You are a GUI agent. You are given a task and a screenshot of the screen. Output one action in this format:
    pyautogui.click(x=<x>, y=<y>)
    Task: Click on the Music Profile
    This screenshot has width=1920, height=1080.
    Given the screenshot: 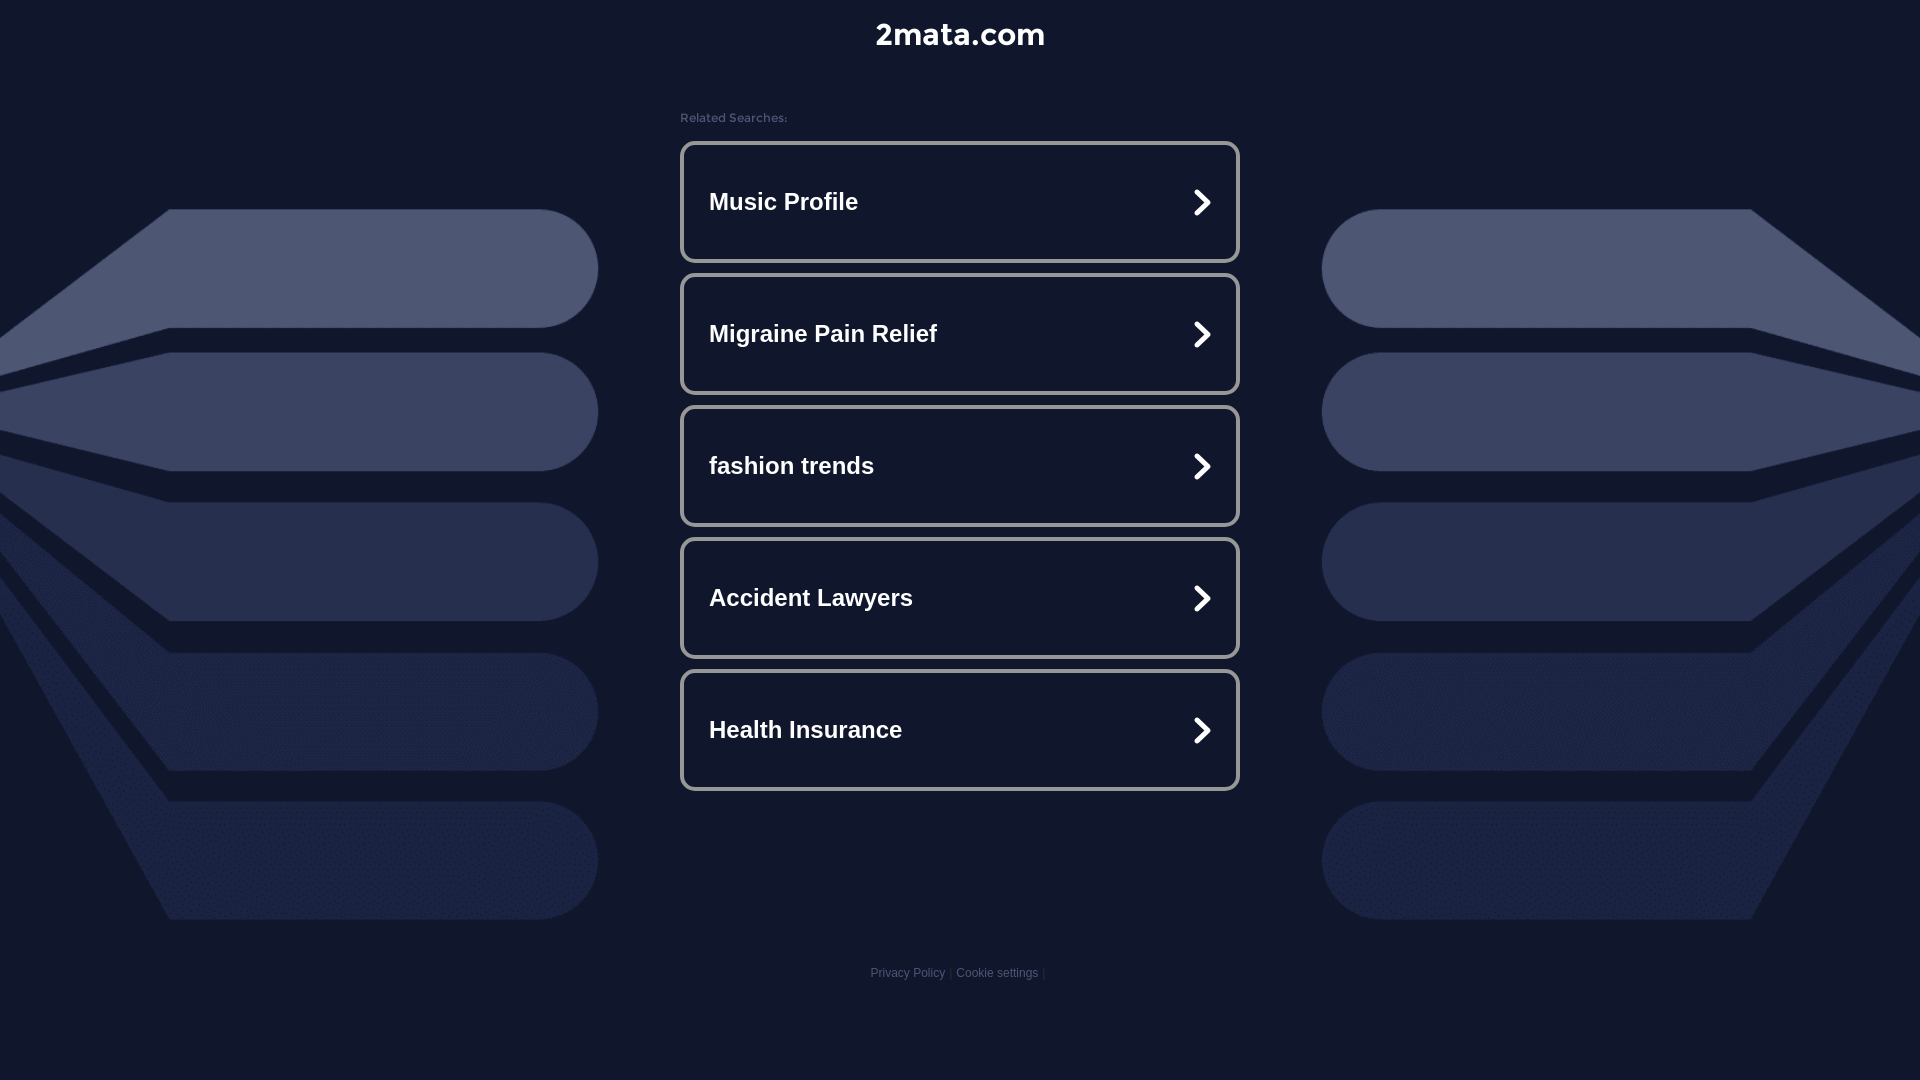 What is the action you would take?
    pyautogui.click(x=960, y=202)
    